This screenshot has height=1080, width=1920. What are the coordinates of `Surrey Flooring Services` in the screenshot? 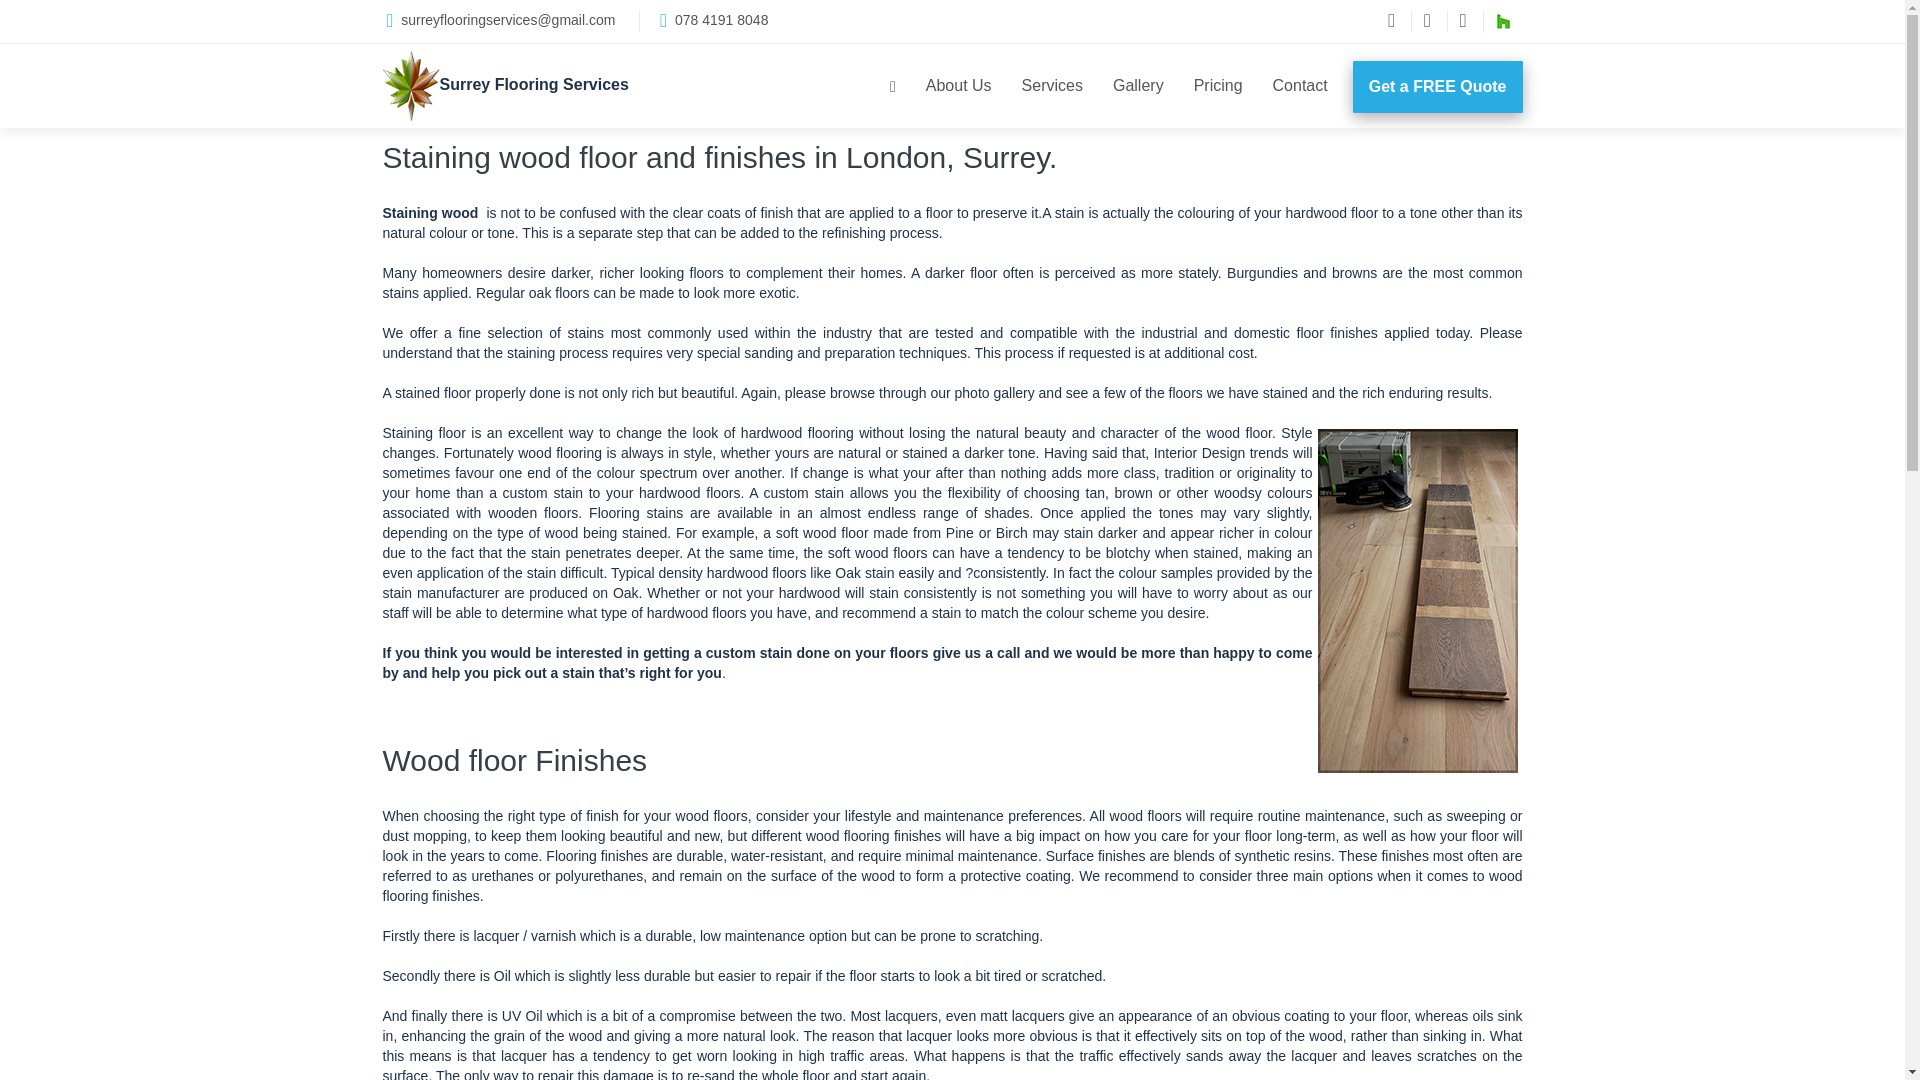 It's located at (504, 85).